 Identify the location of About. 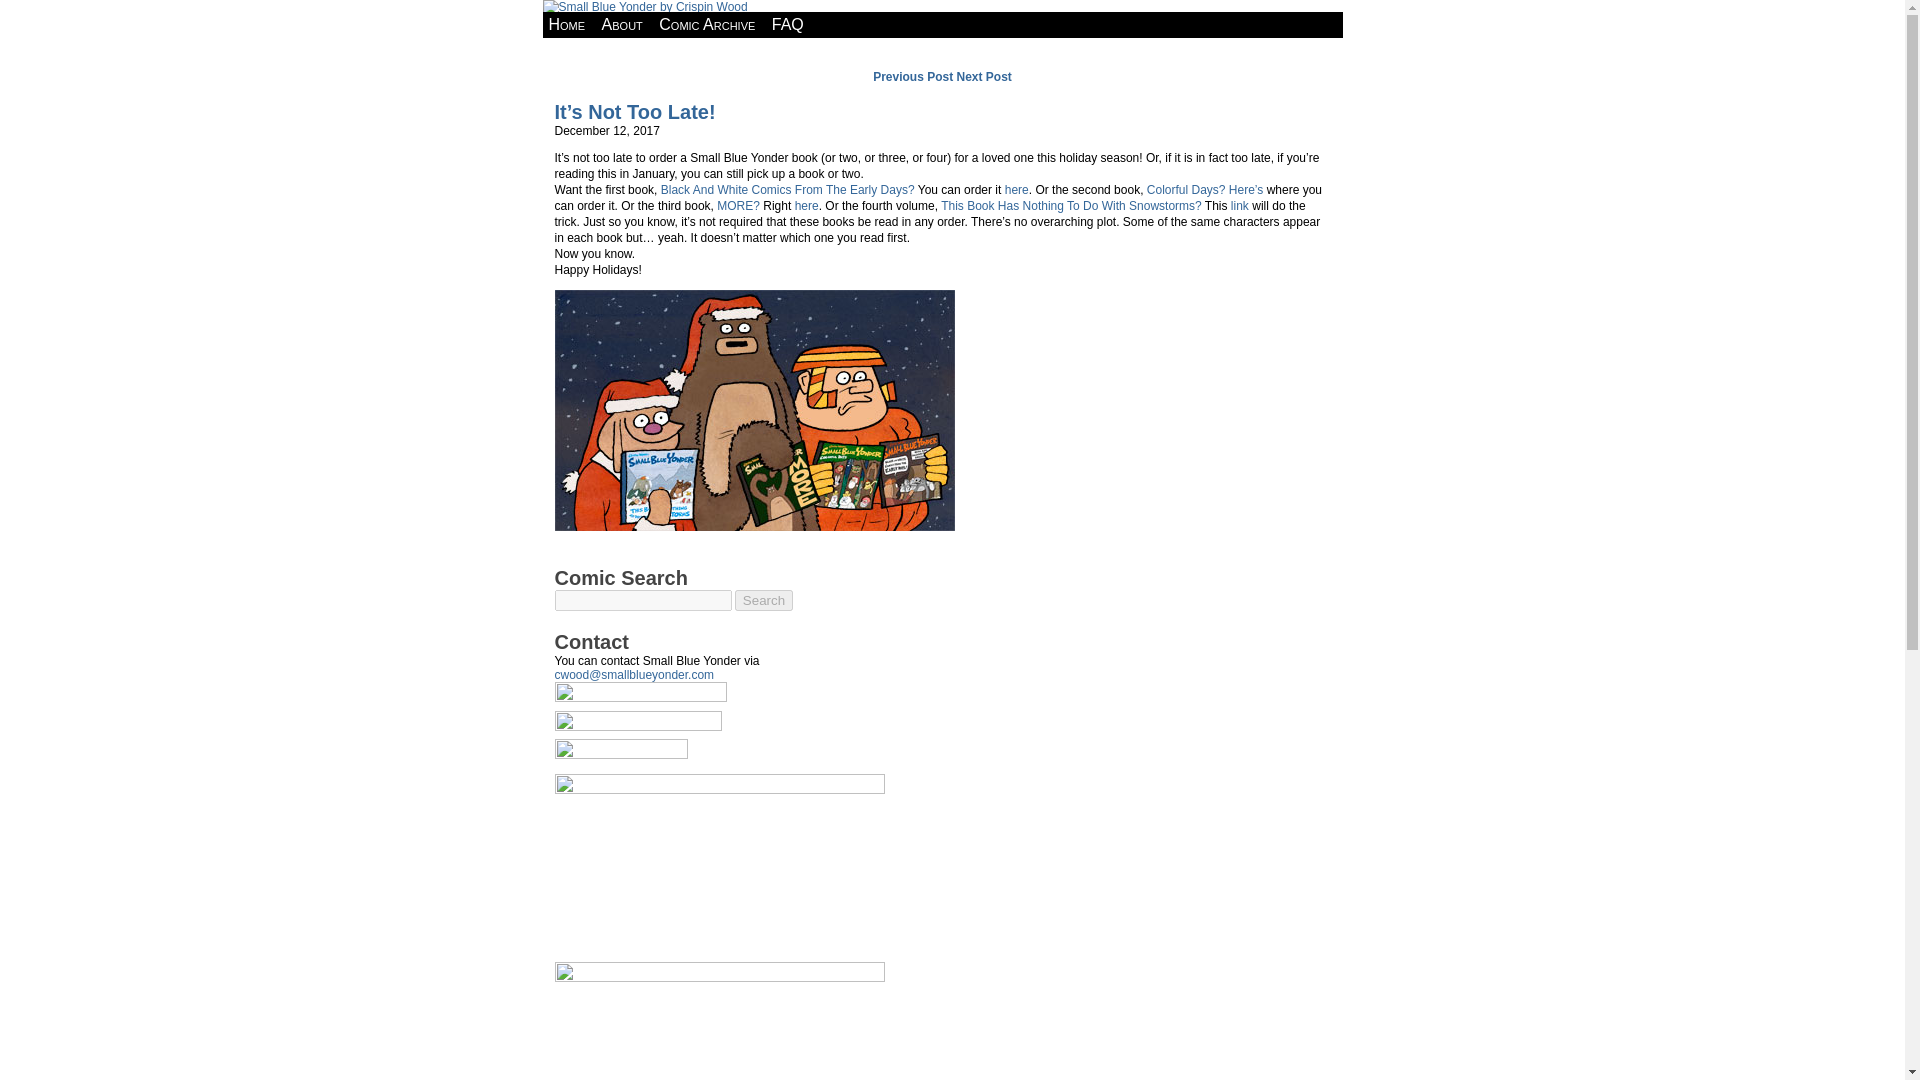
(622, 24).